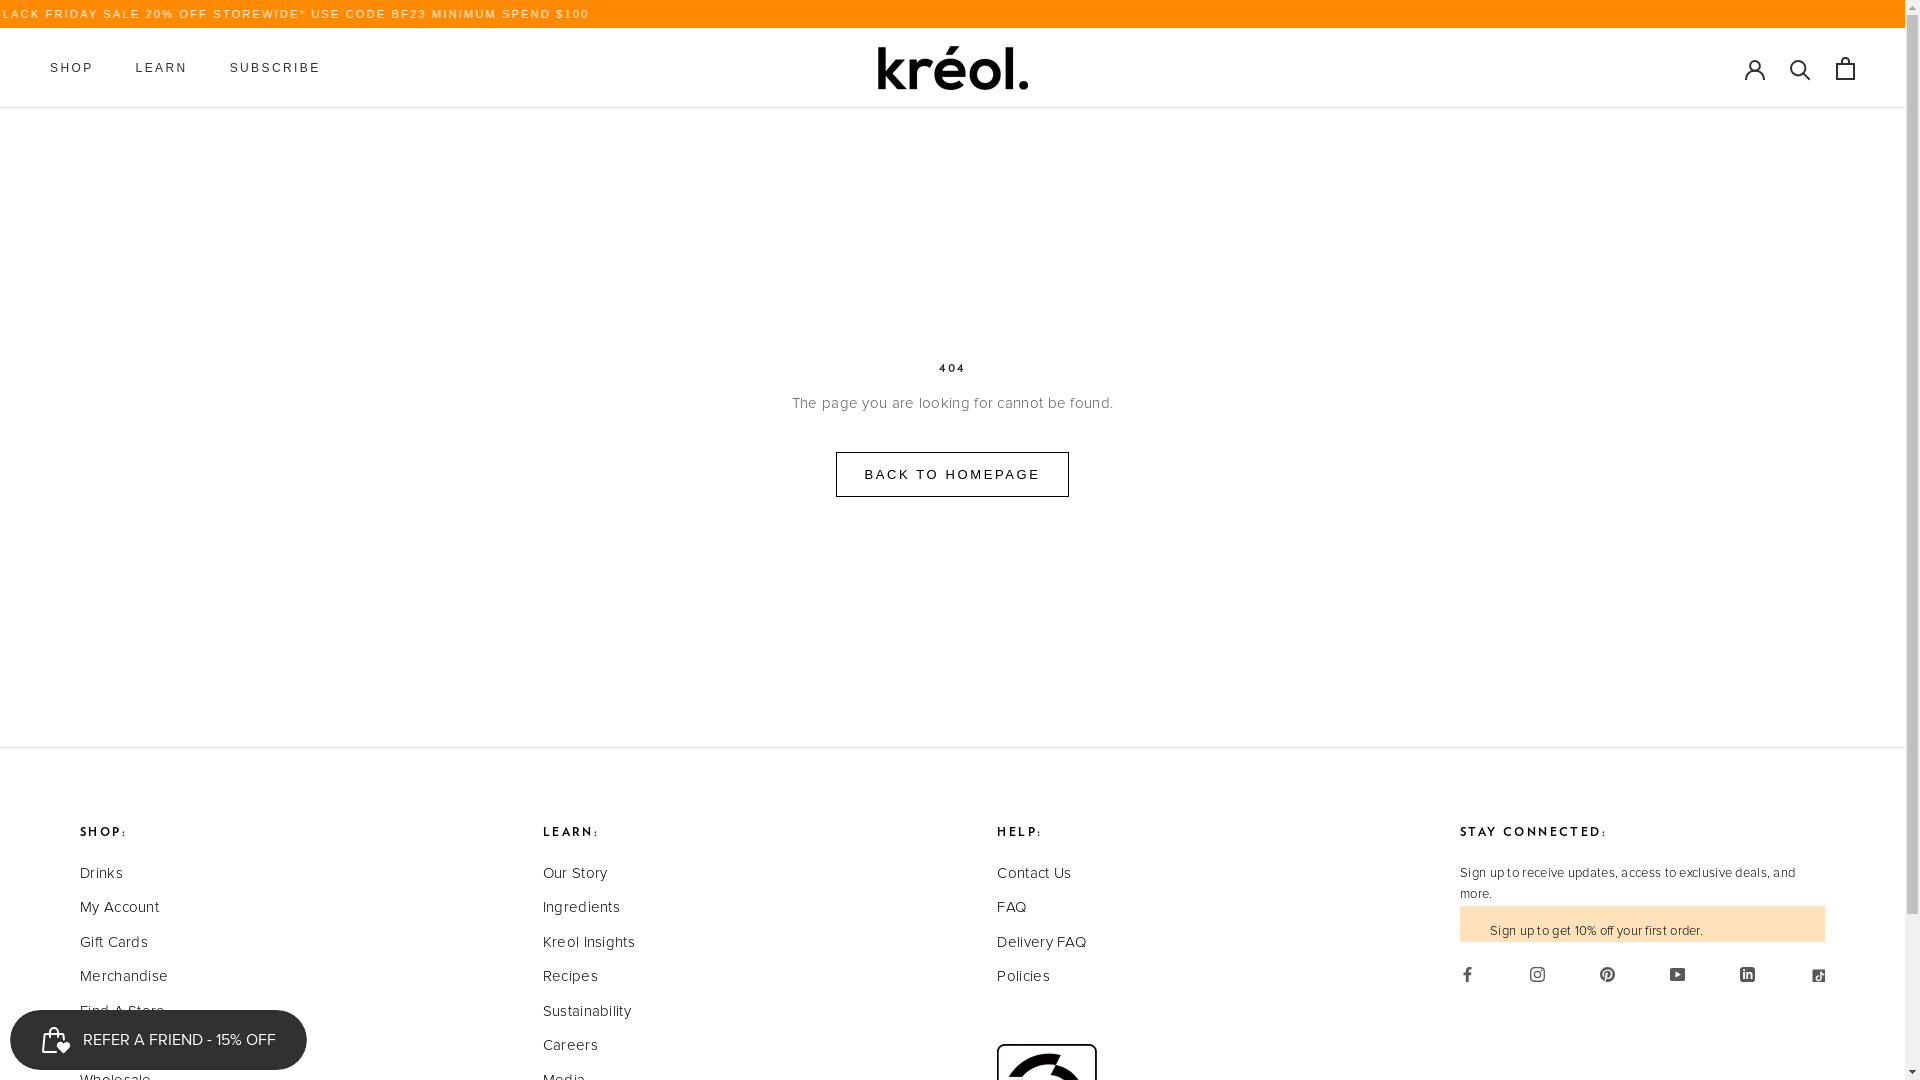 The width and height of the screenshot is (1920, 1080). Describe the element at coordinates (130, 944) in the screenshot. I see `Gift Cards` at that location.